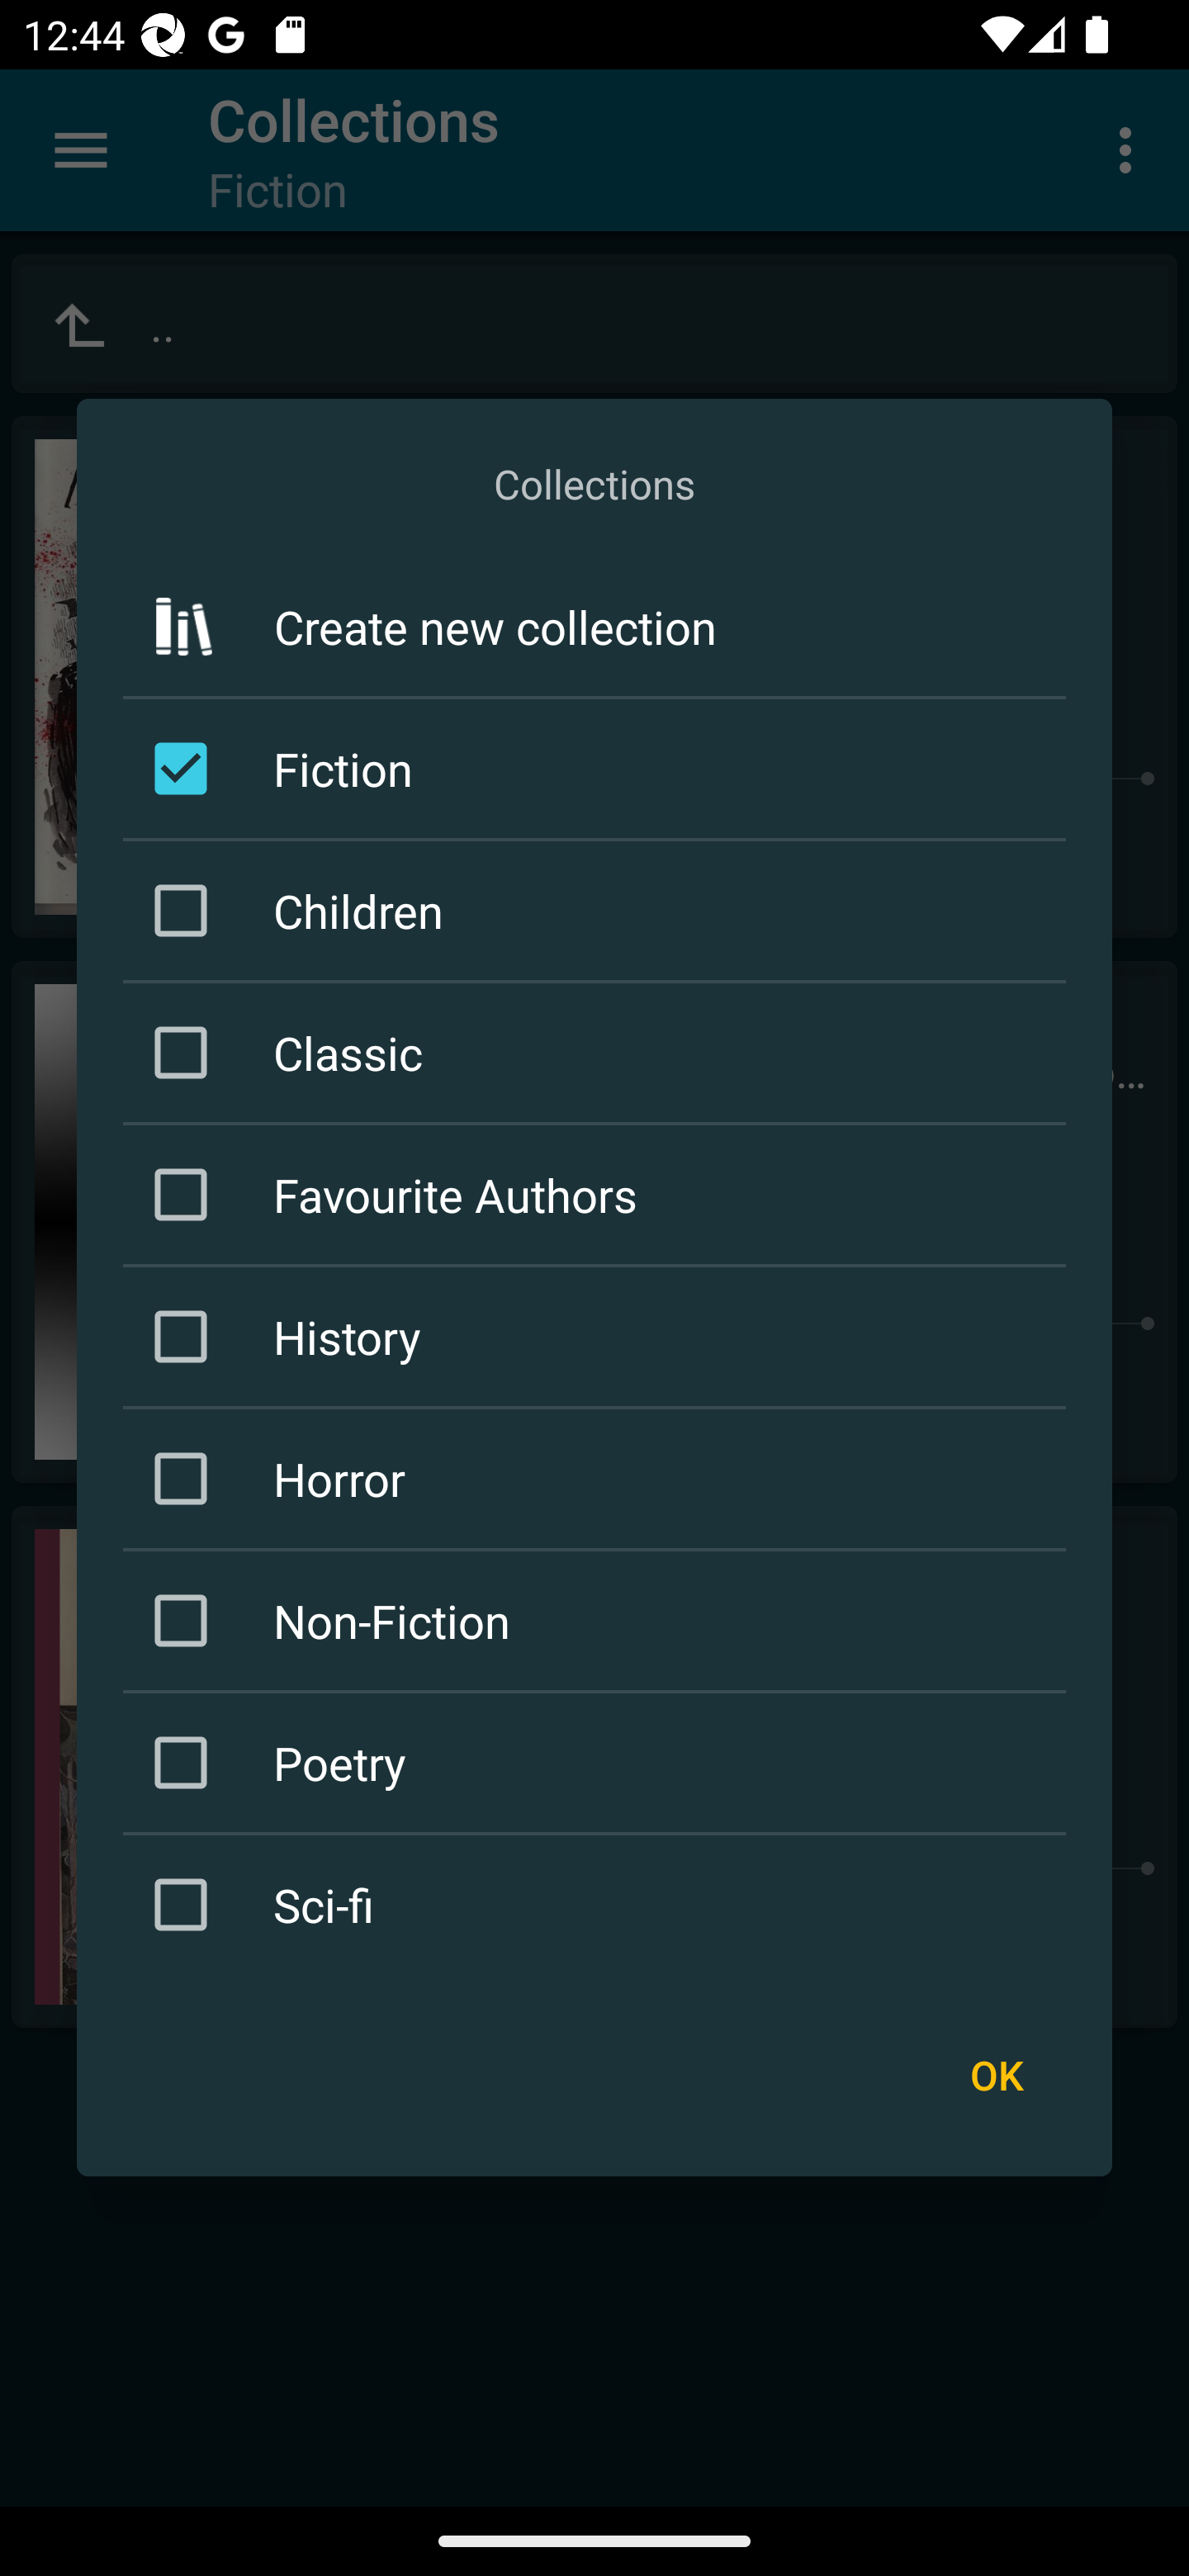 This screenshot has height=2576, width=1189. What do you see at coordinates (599, 910) in the screenshot?
I see `Children` at bounding box center [599, 910].